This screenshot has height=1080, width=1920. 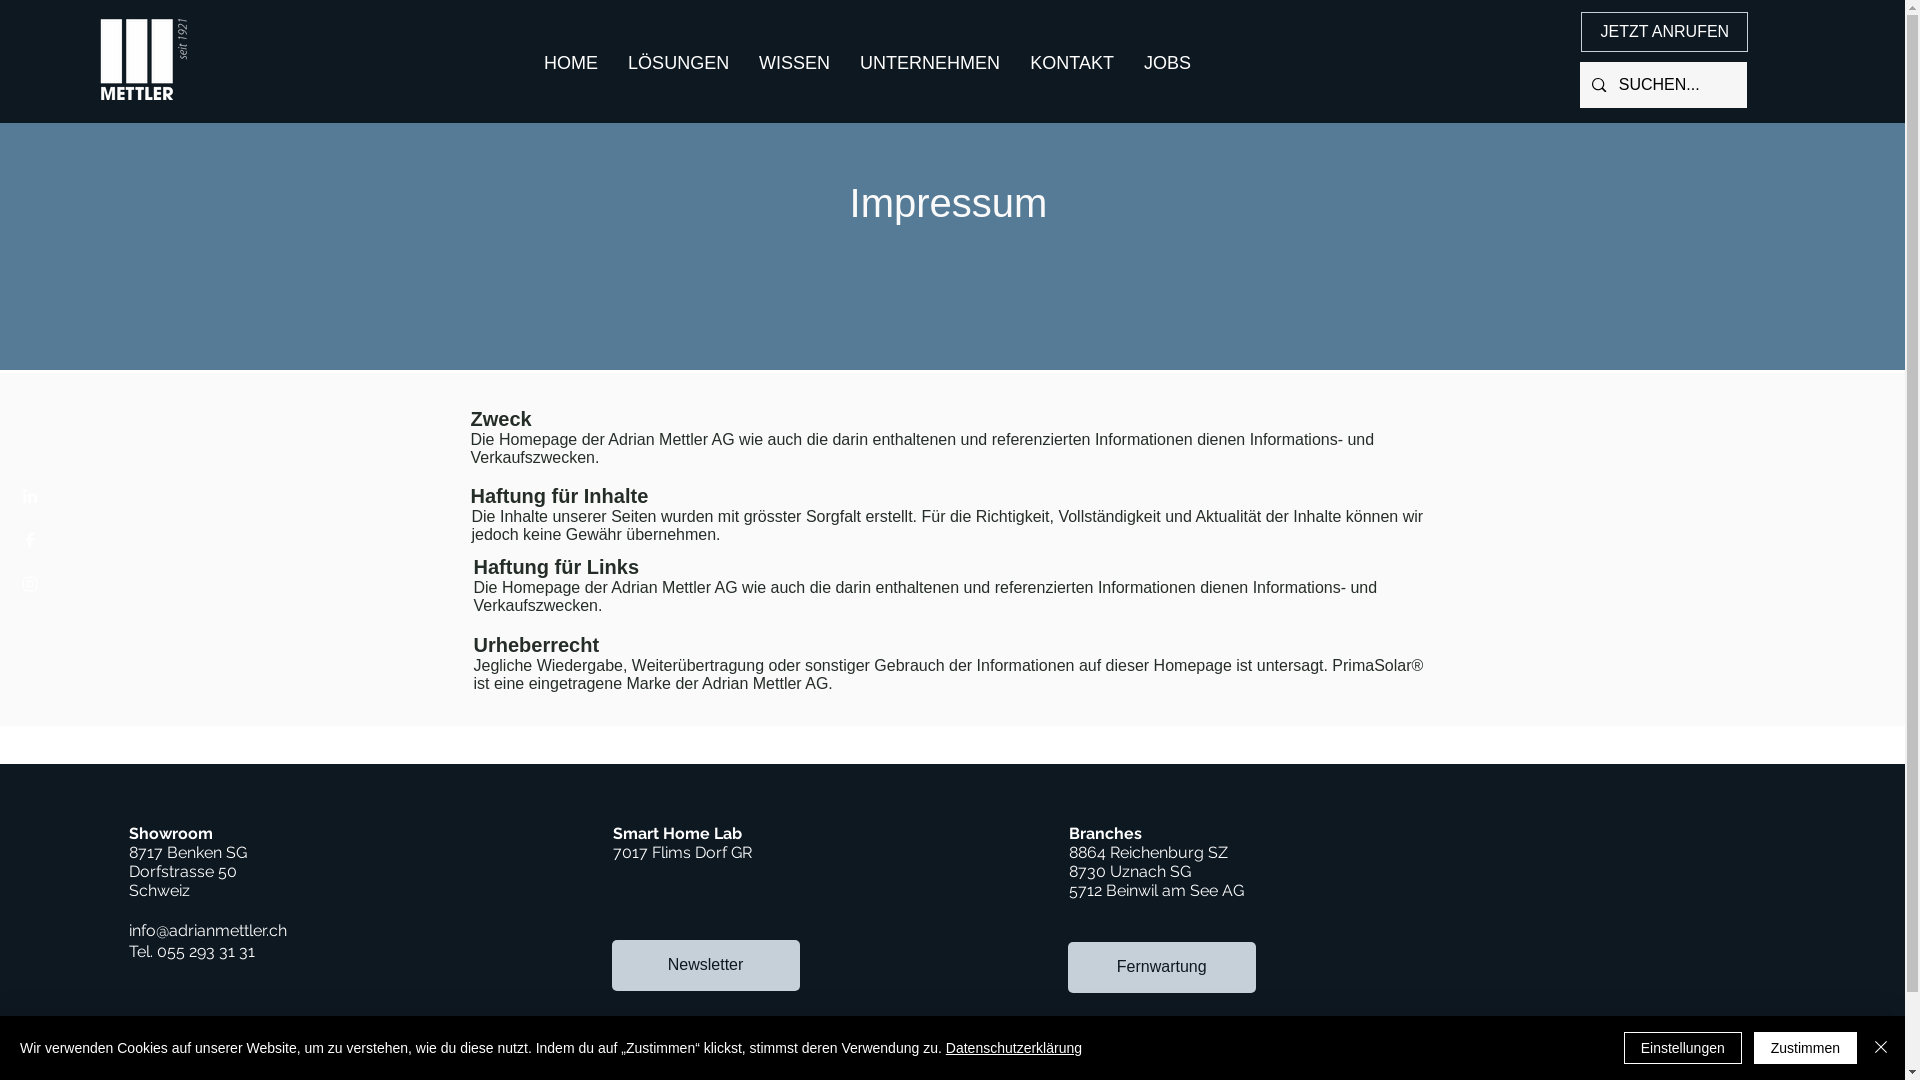 What do you see at coordinates (1168, 63) in the screenshot?
I see `JOBS` at bounding box center [1168, 63].